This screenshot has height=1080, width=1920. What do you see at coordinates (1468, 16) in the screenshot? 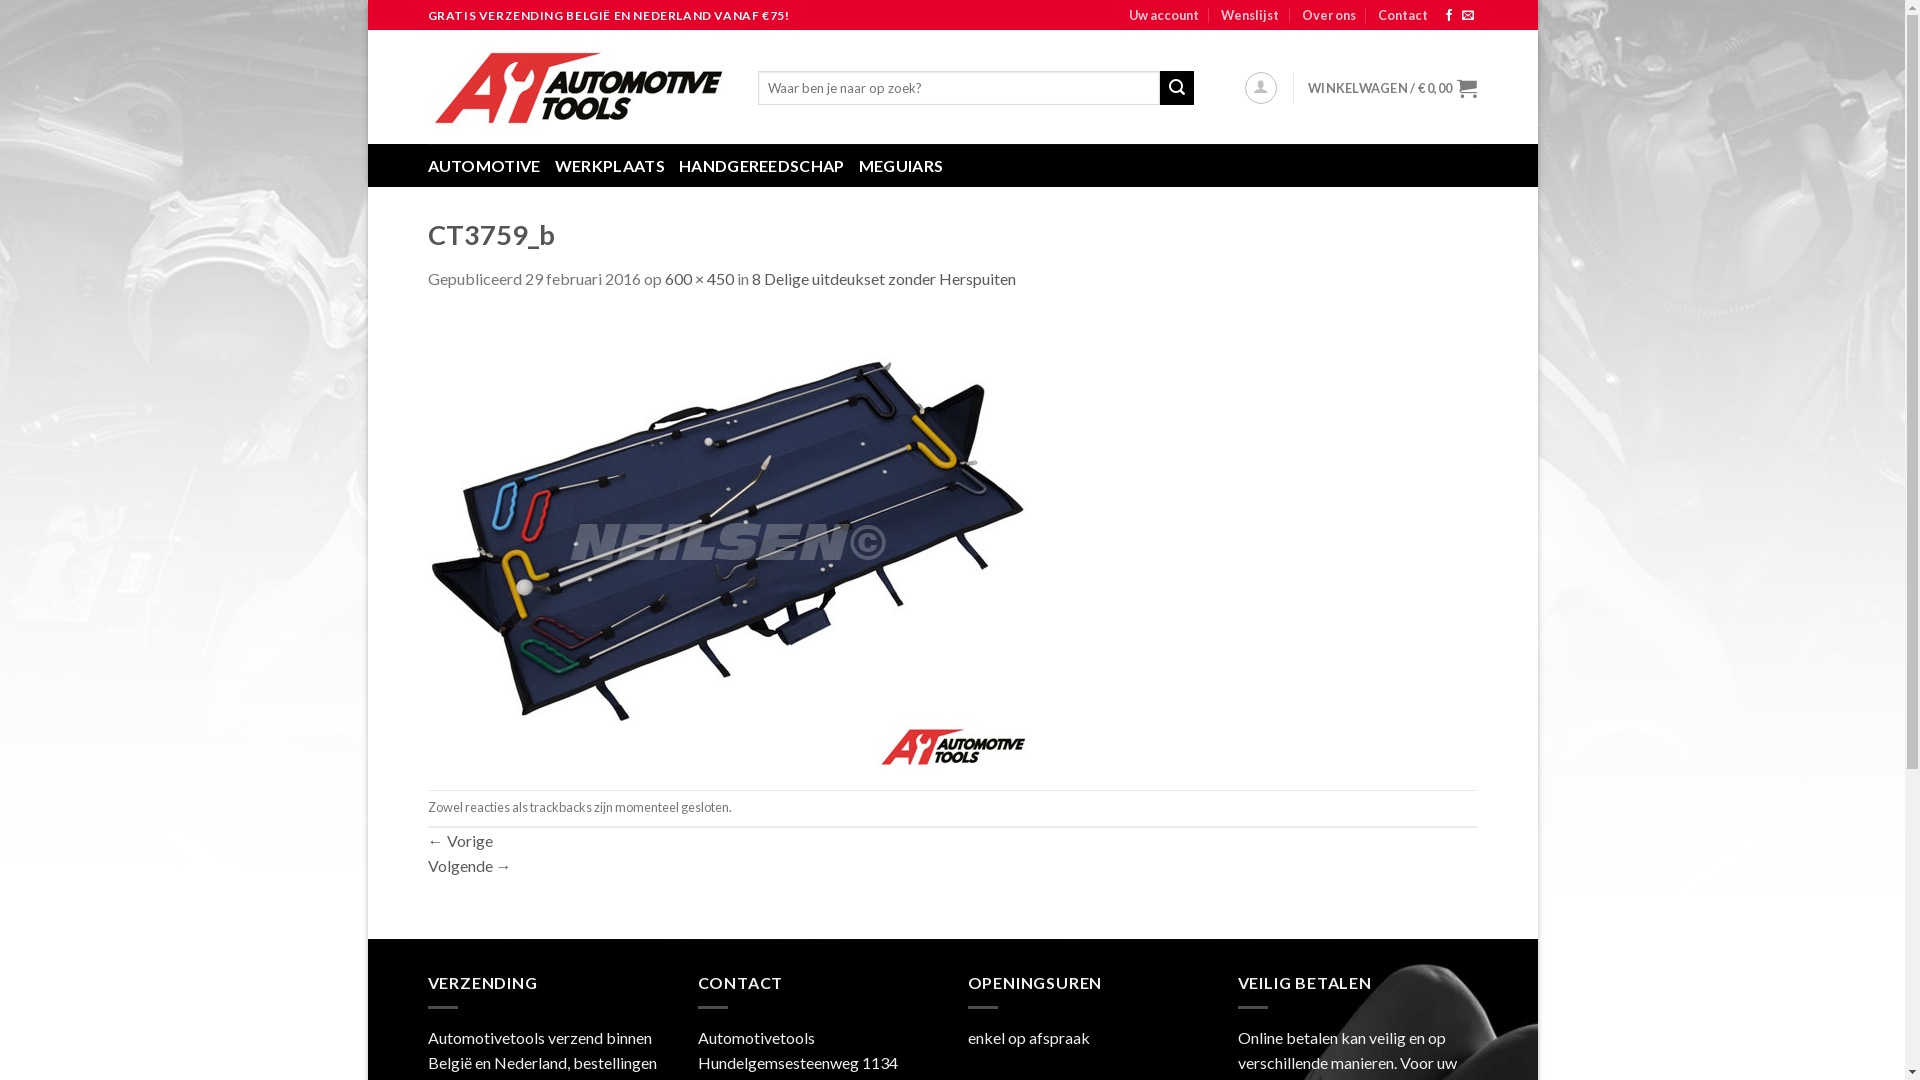
I see `Stuur ons een e-mail` at bounding box center [1468, 16].